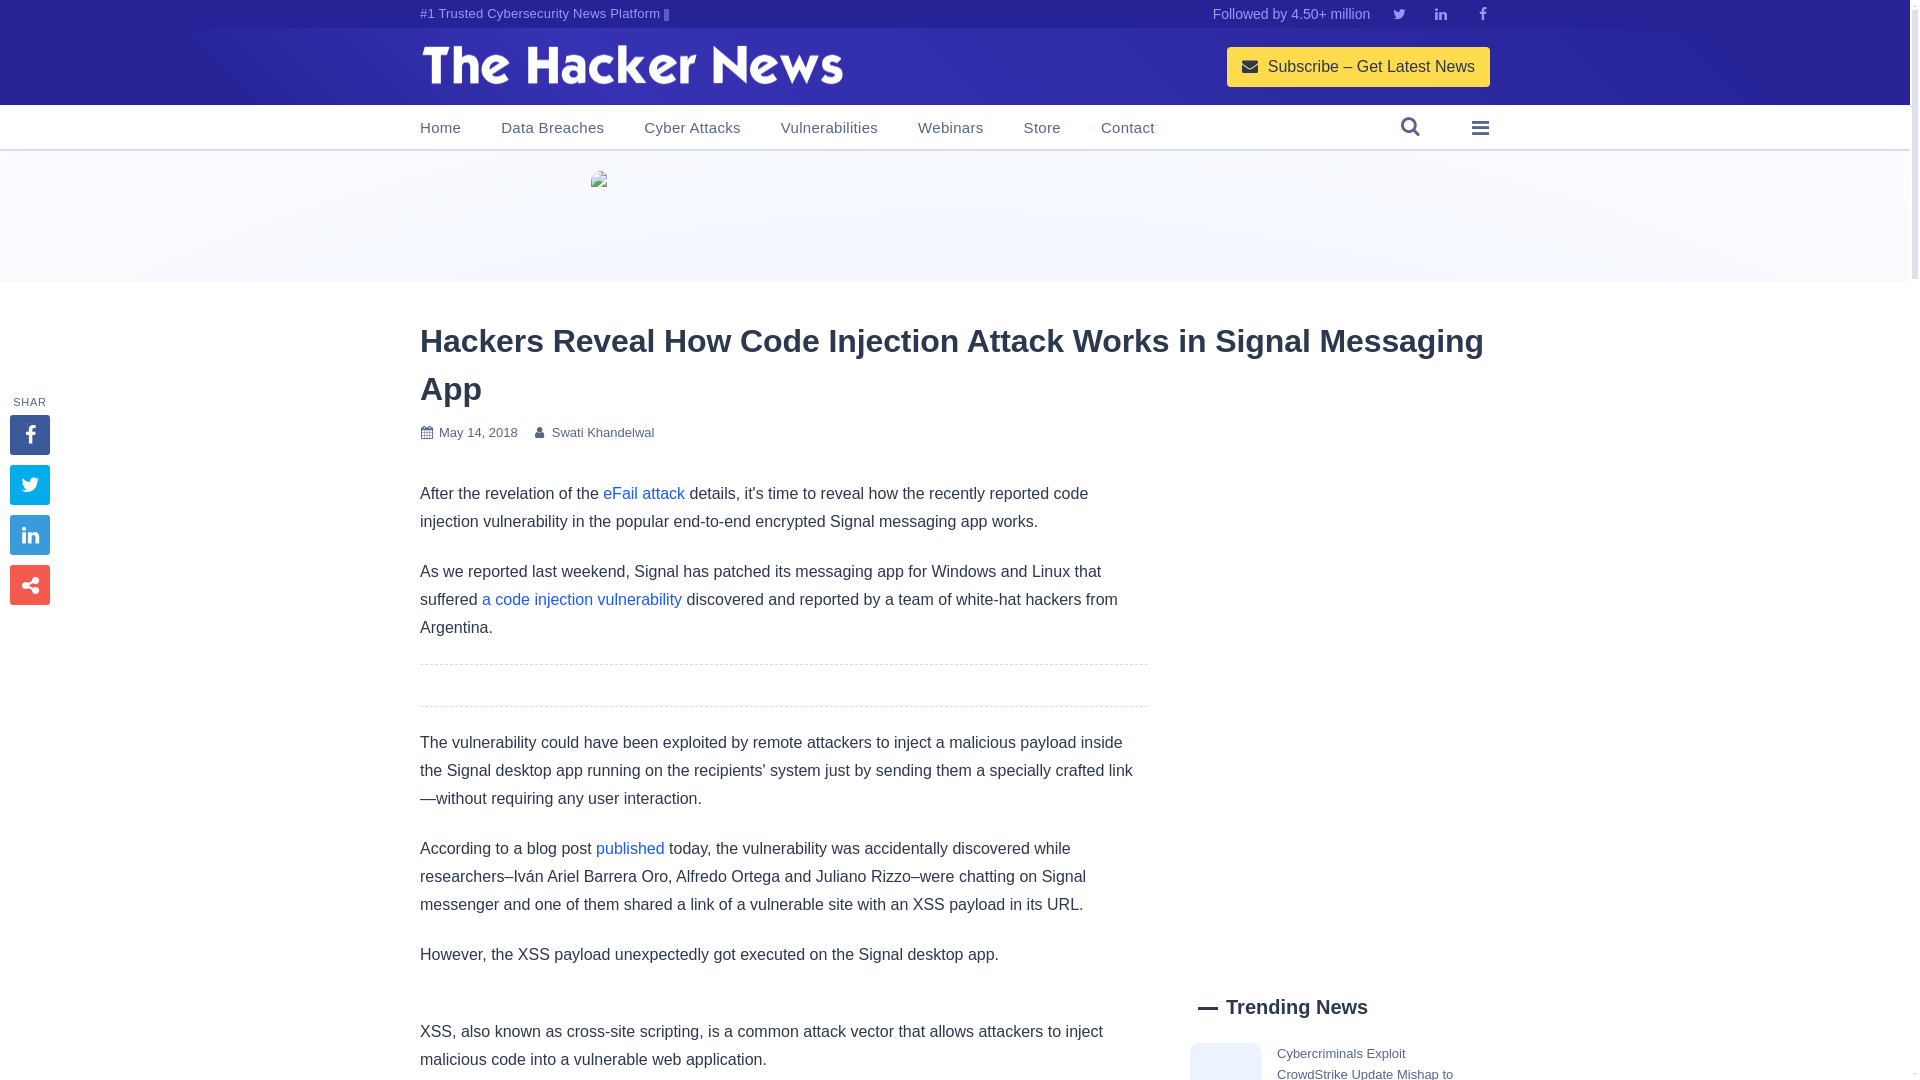 The height and width of the screenshot is (1080, 1920). I want to click on Data Breaches, so click(552, 128).